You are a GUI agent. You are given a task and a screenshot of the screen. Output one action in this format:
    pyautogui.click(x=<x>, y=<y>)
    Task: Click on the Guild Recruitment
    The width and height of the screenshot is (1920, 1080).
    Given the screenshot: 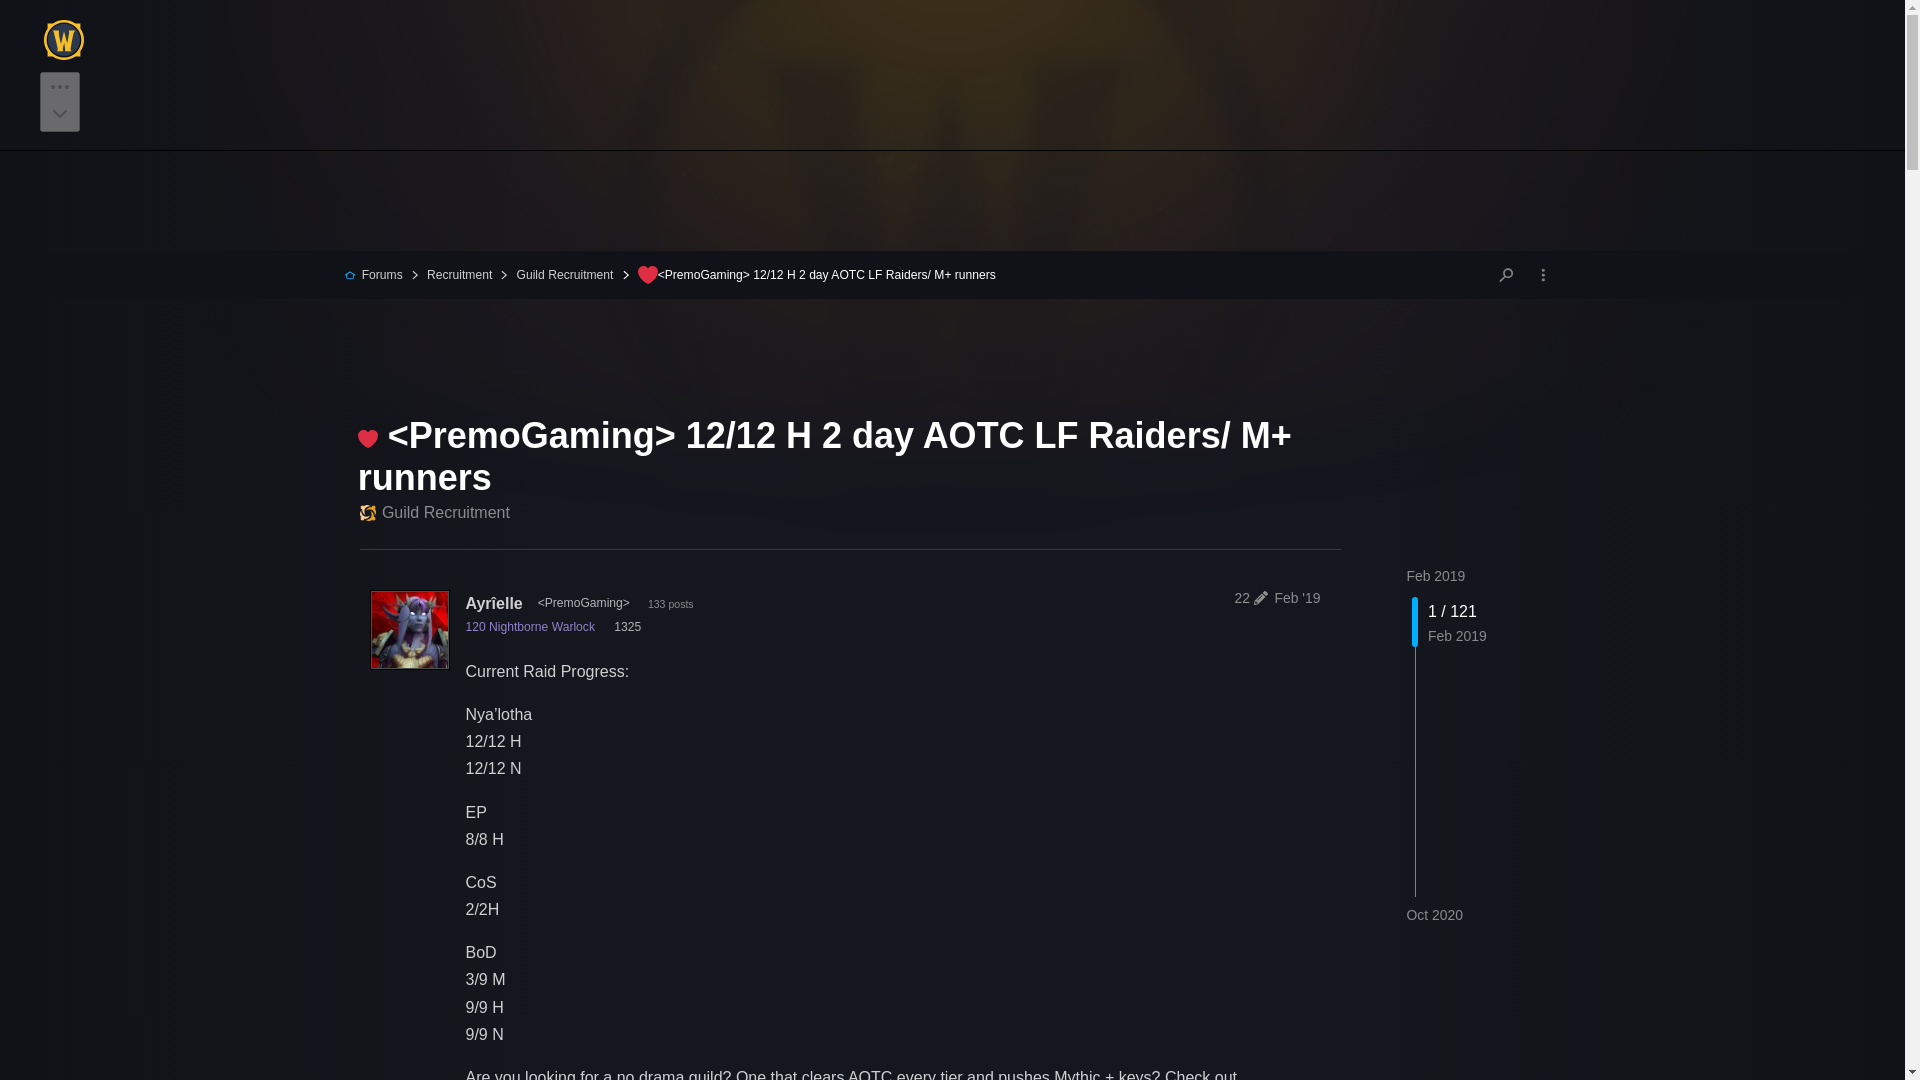 What is the action you would take?
    pyautogui.click(x=435, y=512)
    